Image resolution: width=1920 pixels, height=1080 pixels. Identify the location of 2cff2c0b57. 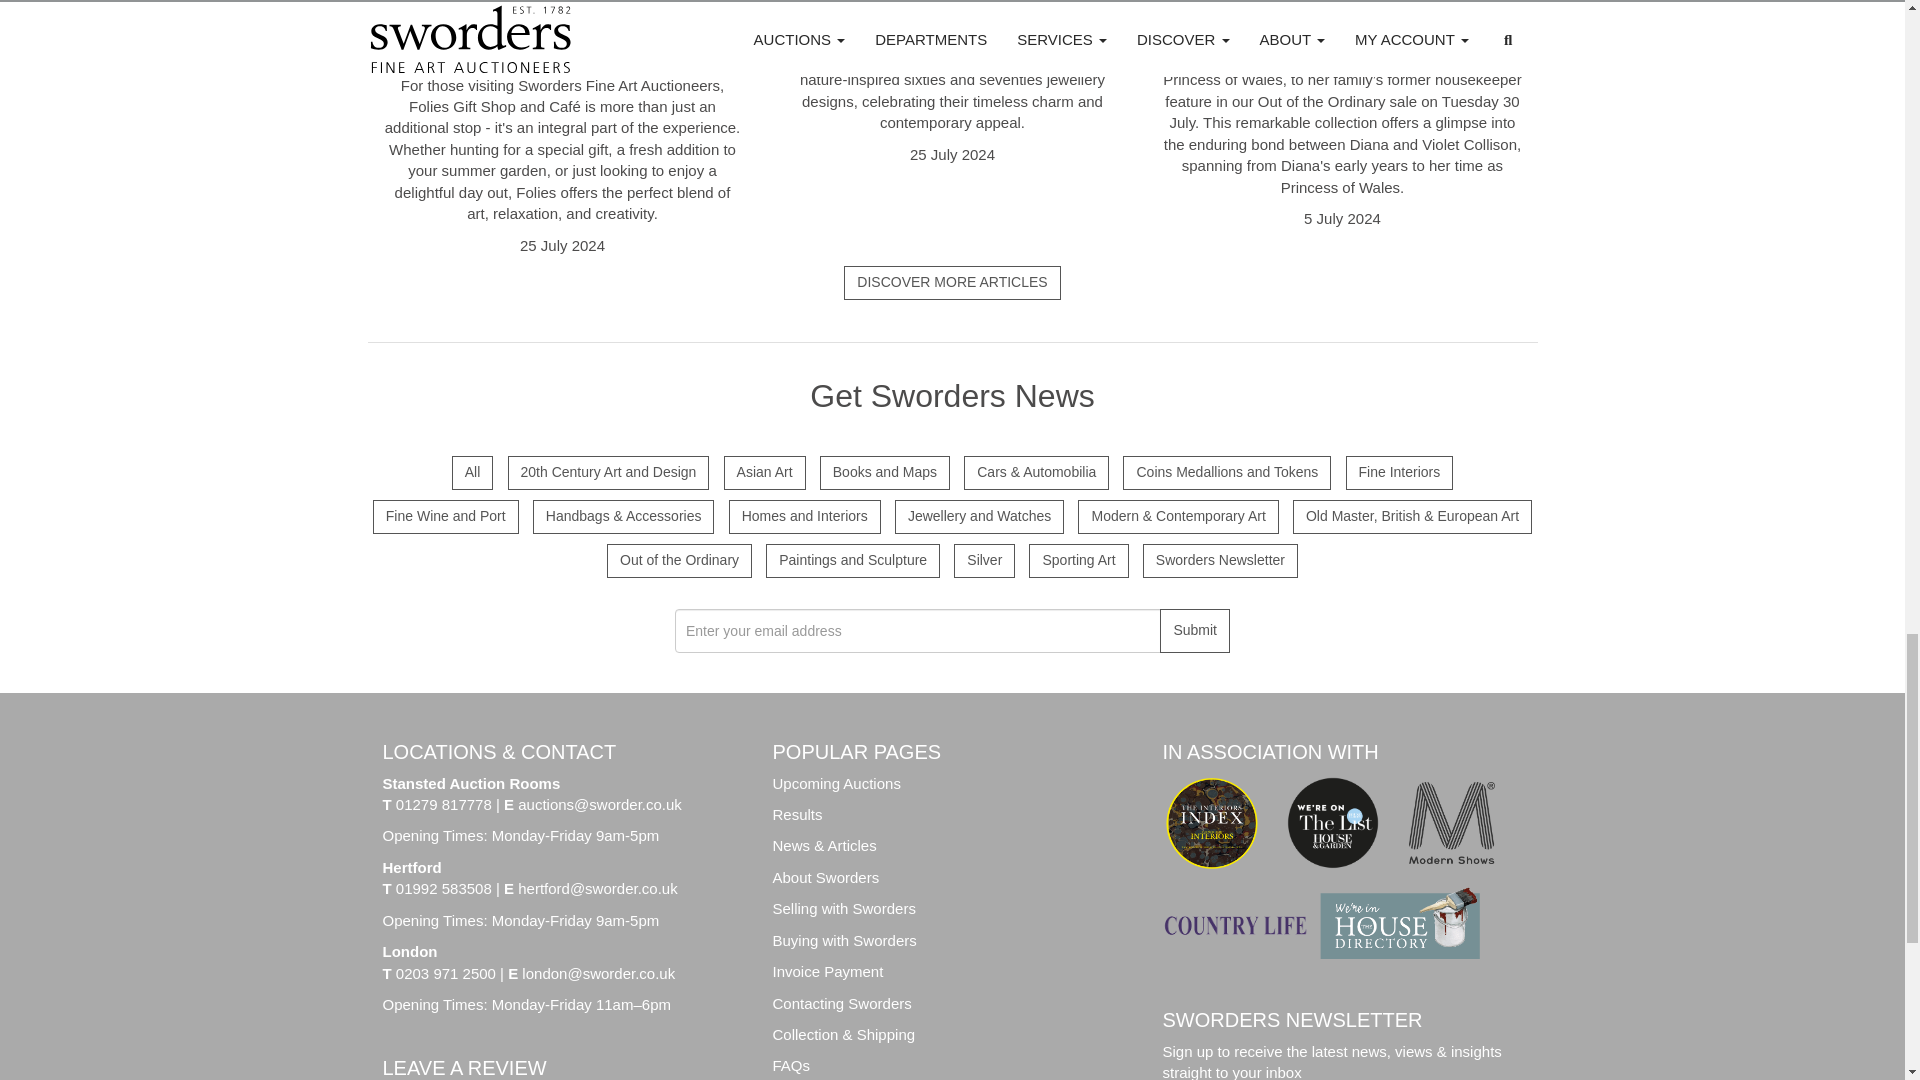
(973, 562).